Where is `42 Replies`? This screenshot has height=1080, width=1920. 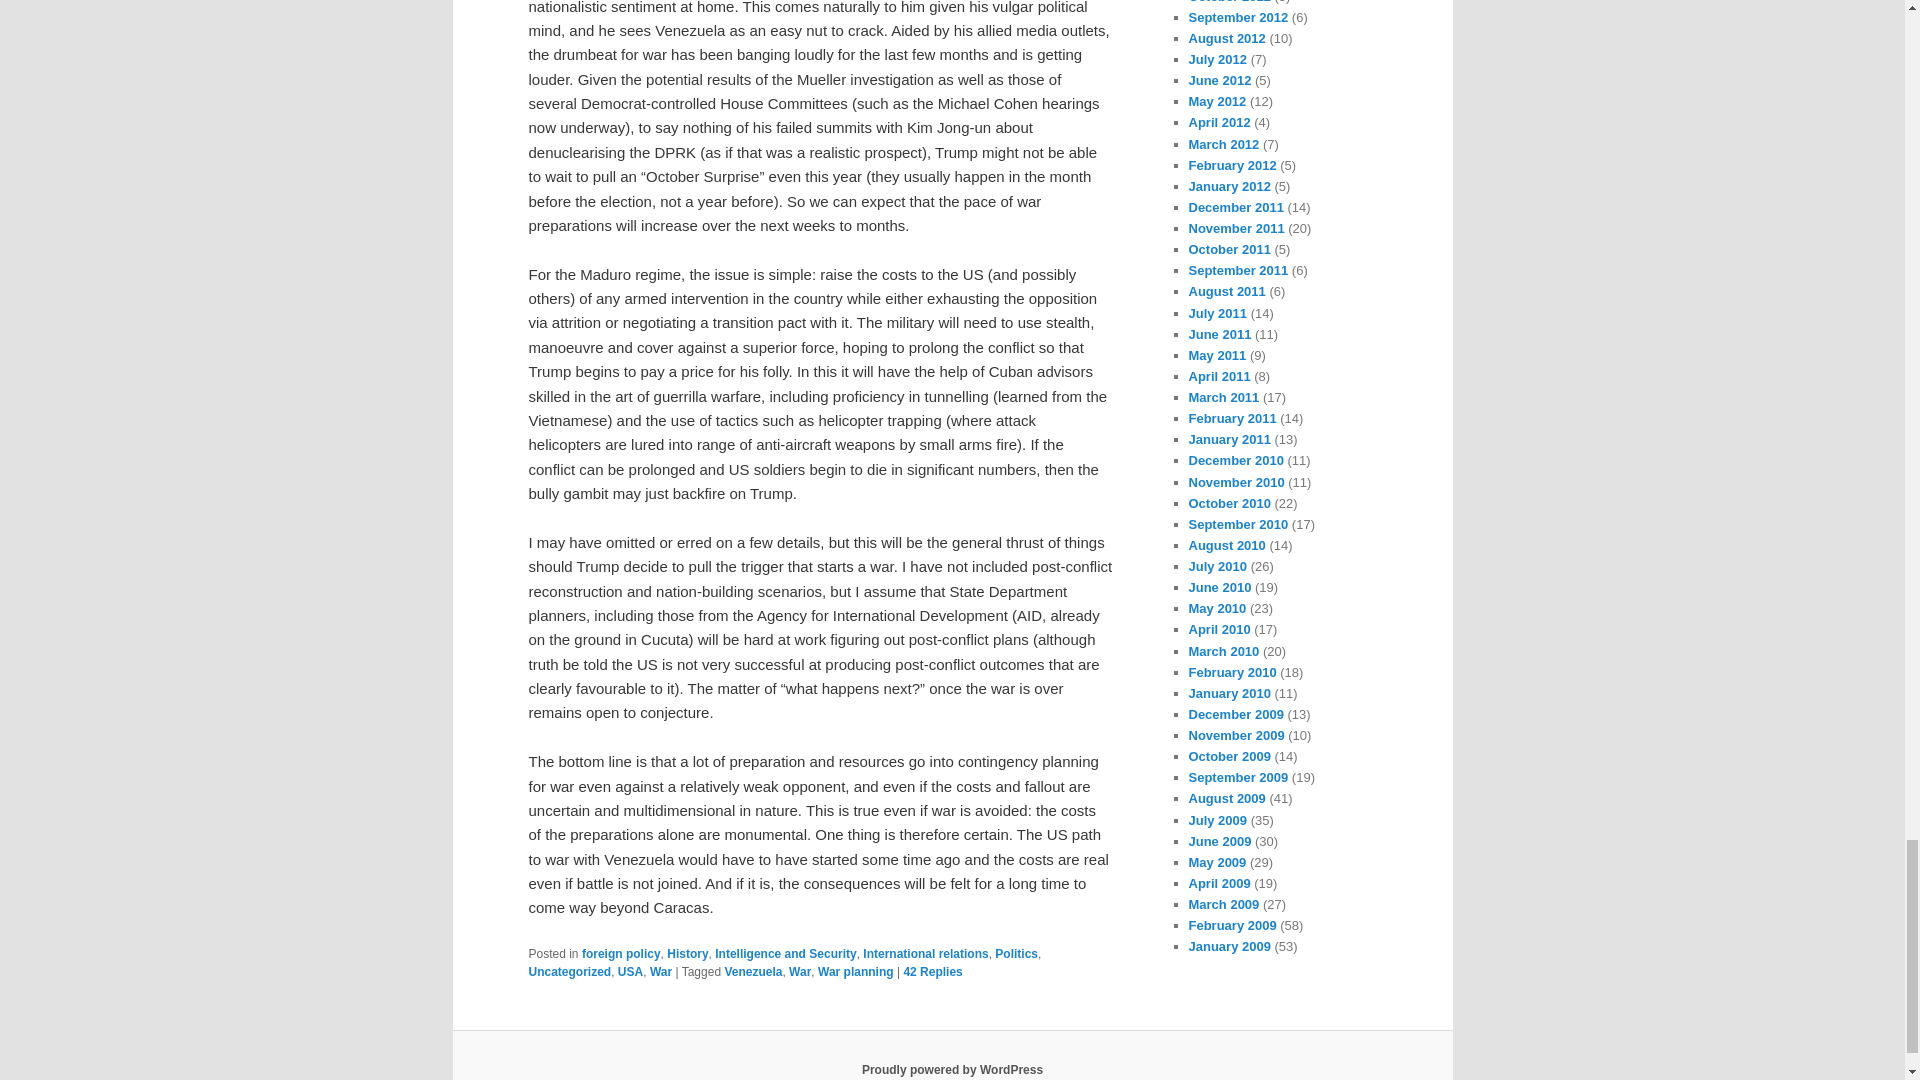 42 Replies is located at coordinates (932, 972).